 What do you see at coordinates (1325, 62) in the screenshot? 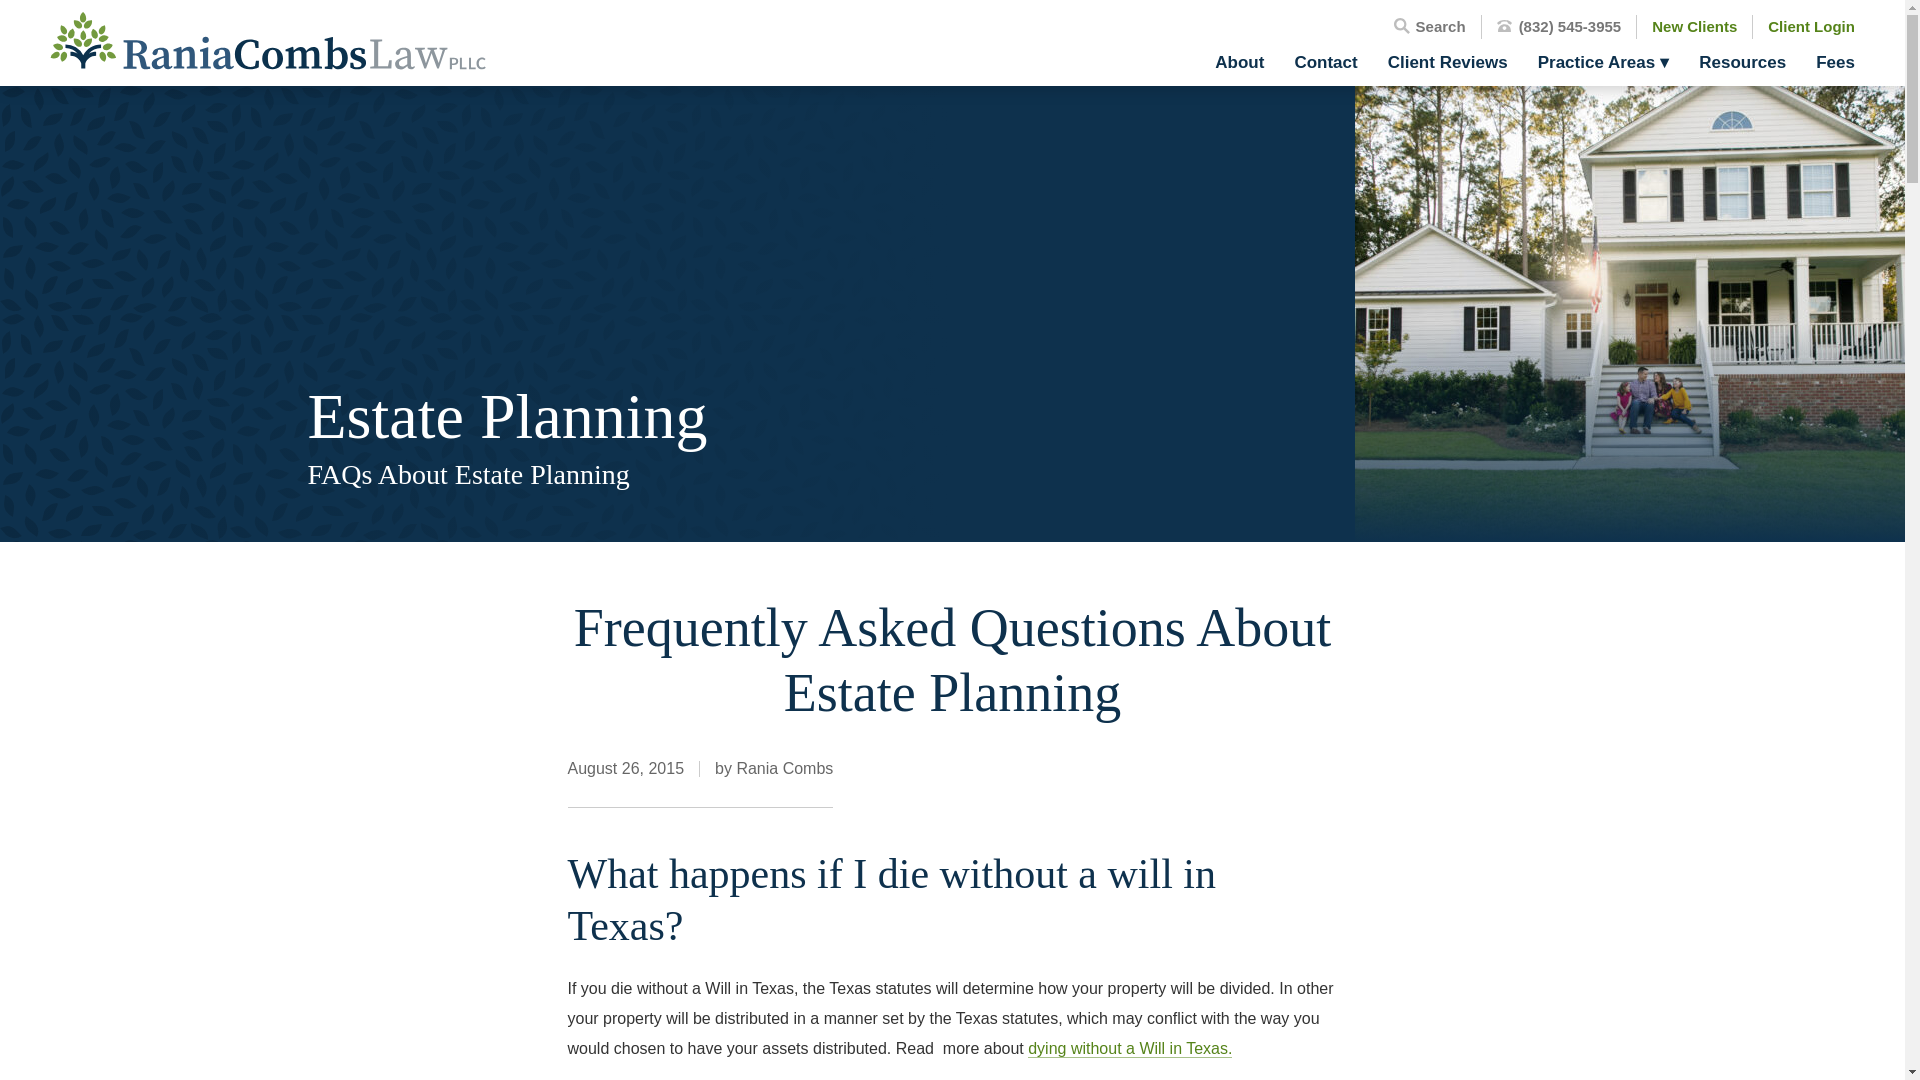
I see `Contact` at bounding box center [1325, 62].